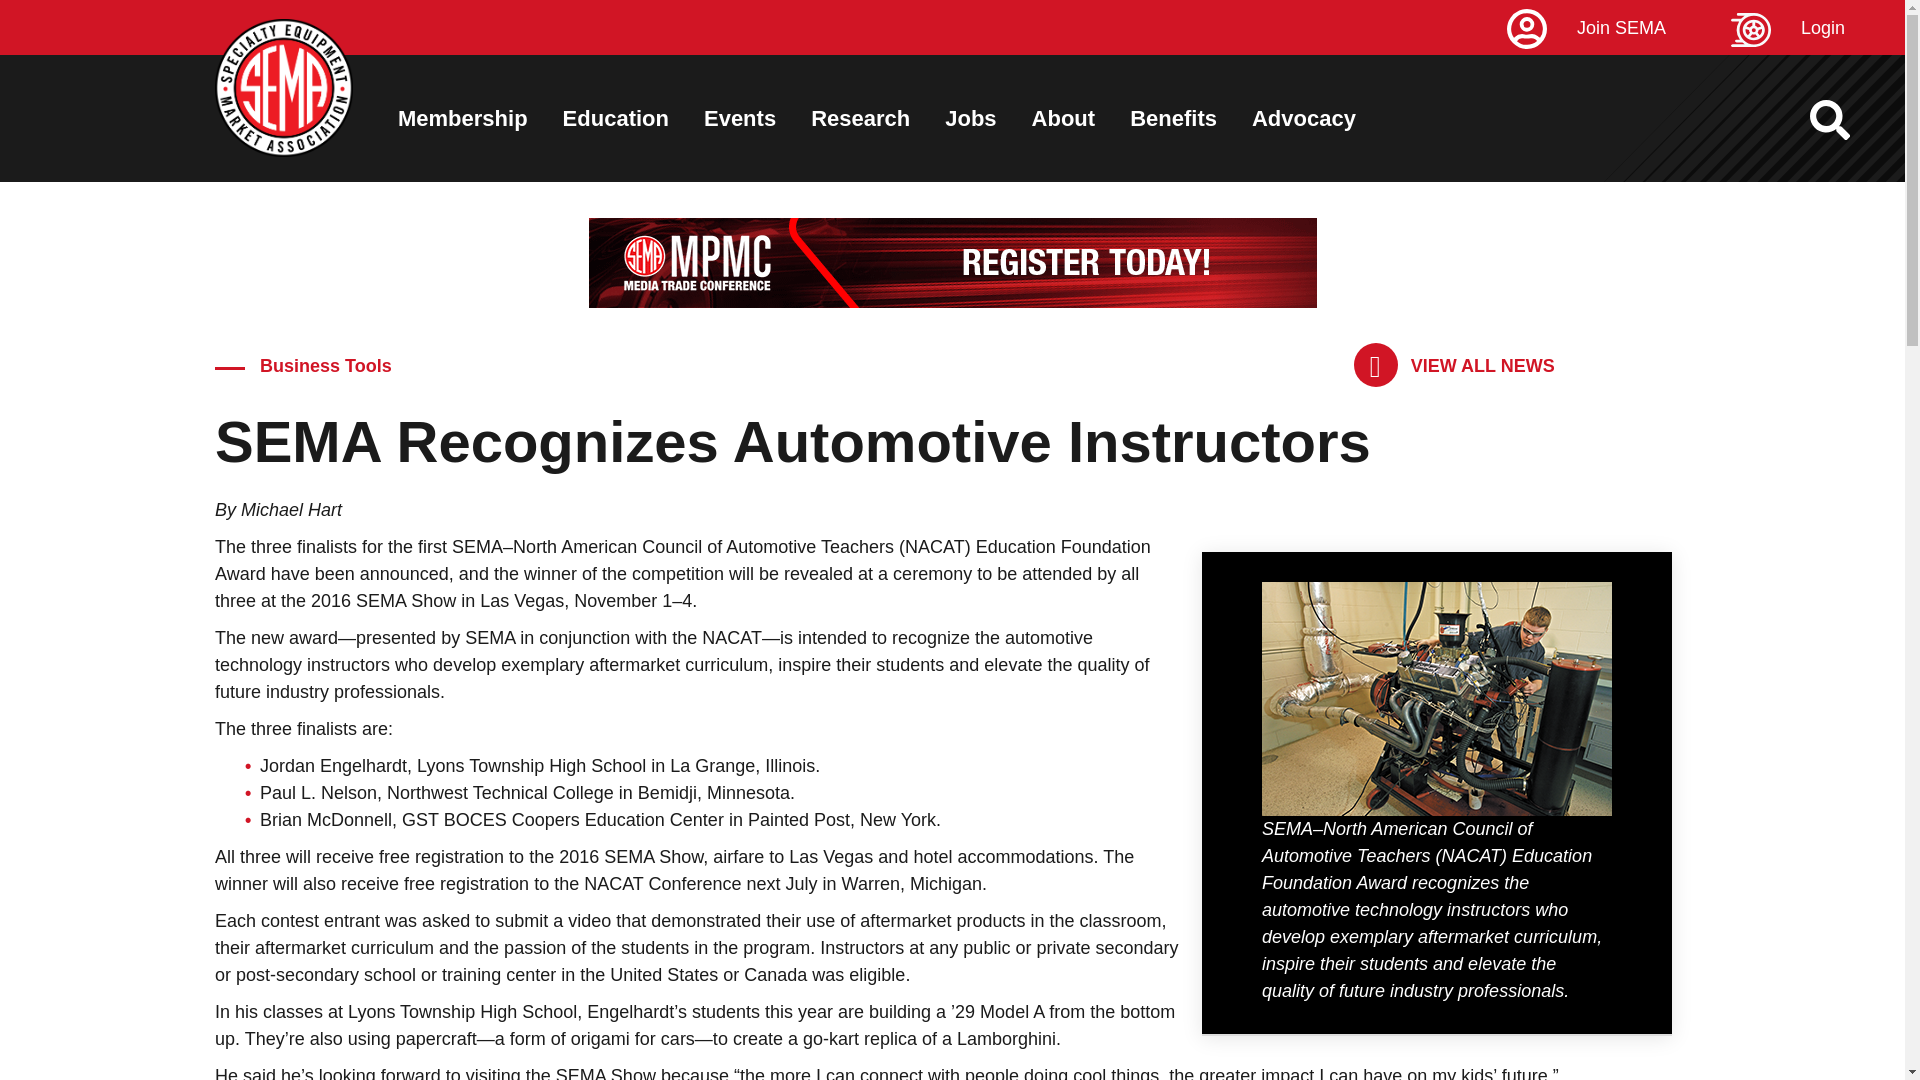 This screenshot has height=1080, width=1920. Describe the element at coordinates (951, 262) in the screenshot. I see `MPMC Media Trade Conference 2024` at that location.